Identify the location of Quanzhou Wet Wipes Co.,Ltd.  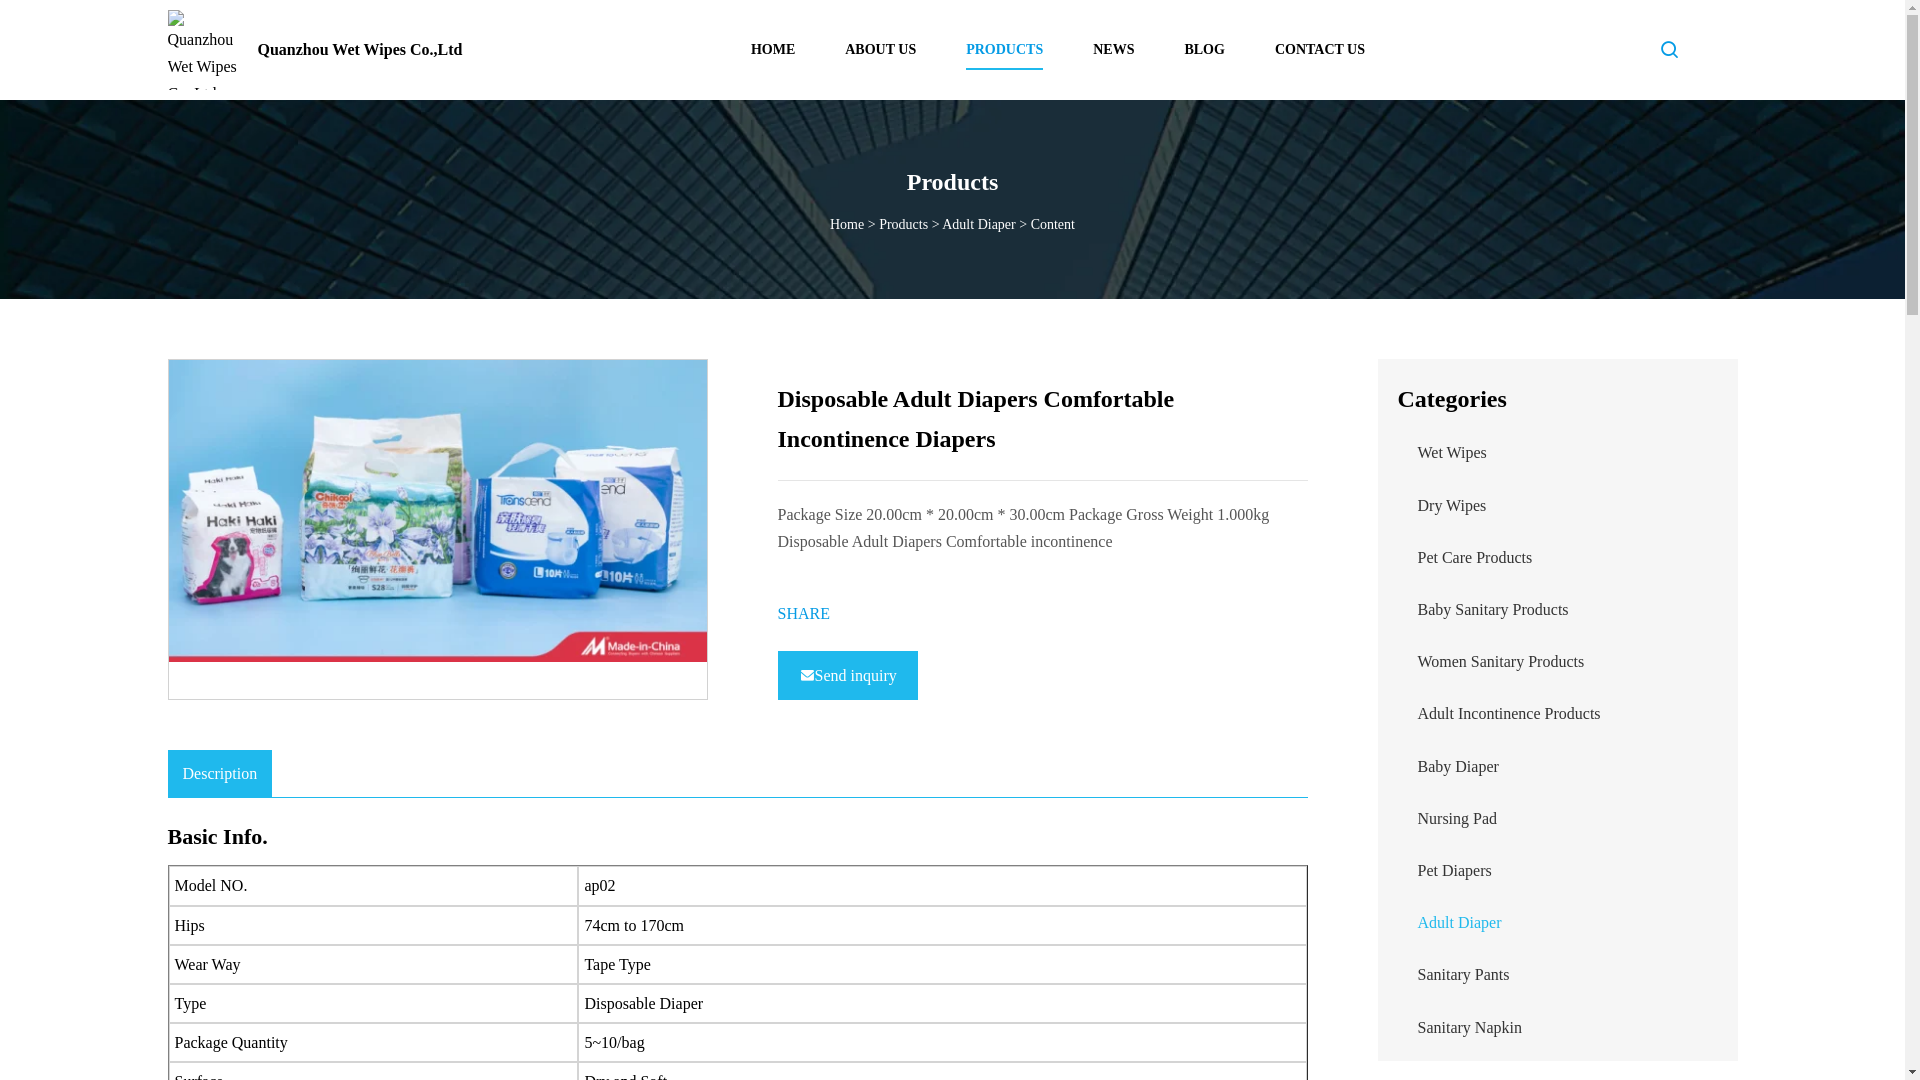
(315, 50).